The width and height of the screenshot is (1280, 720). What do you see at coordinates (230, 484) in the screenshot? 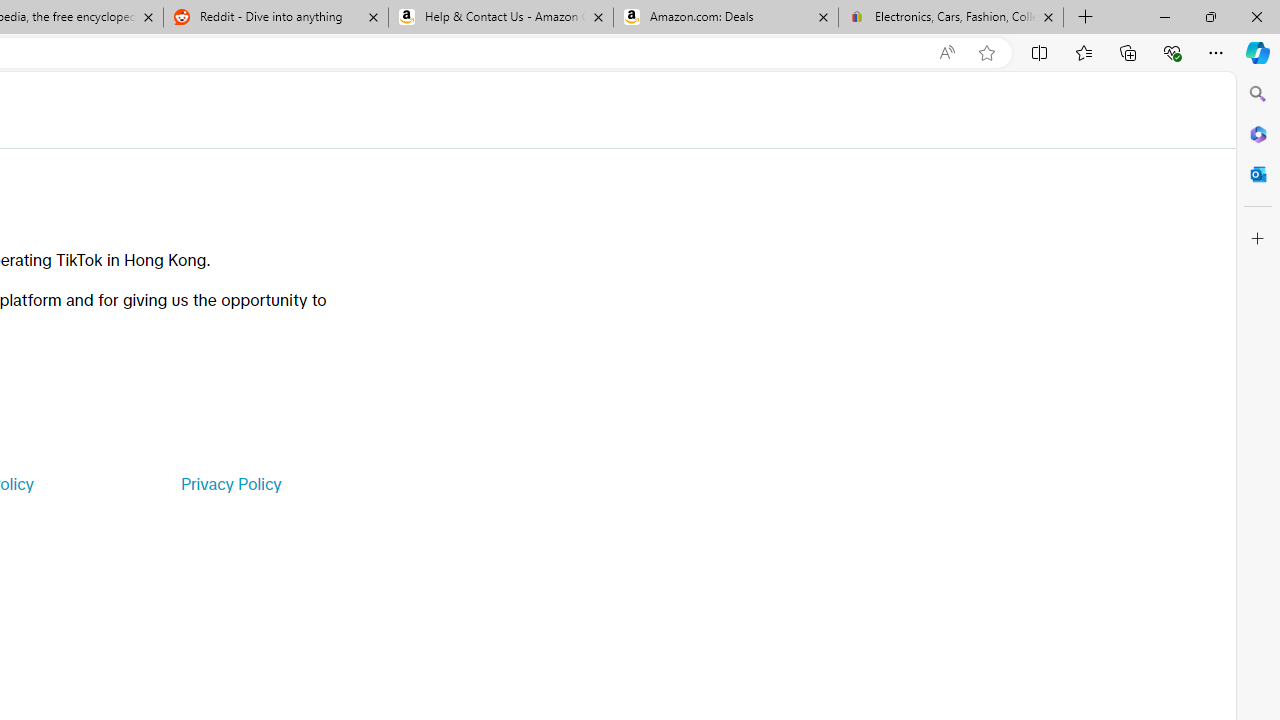
I see `Privacy Policy` at bounding box center [230, 484].